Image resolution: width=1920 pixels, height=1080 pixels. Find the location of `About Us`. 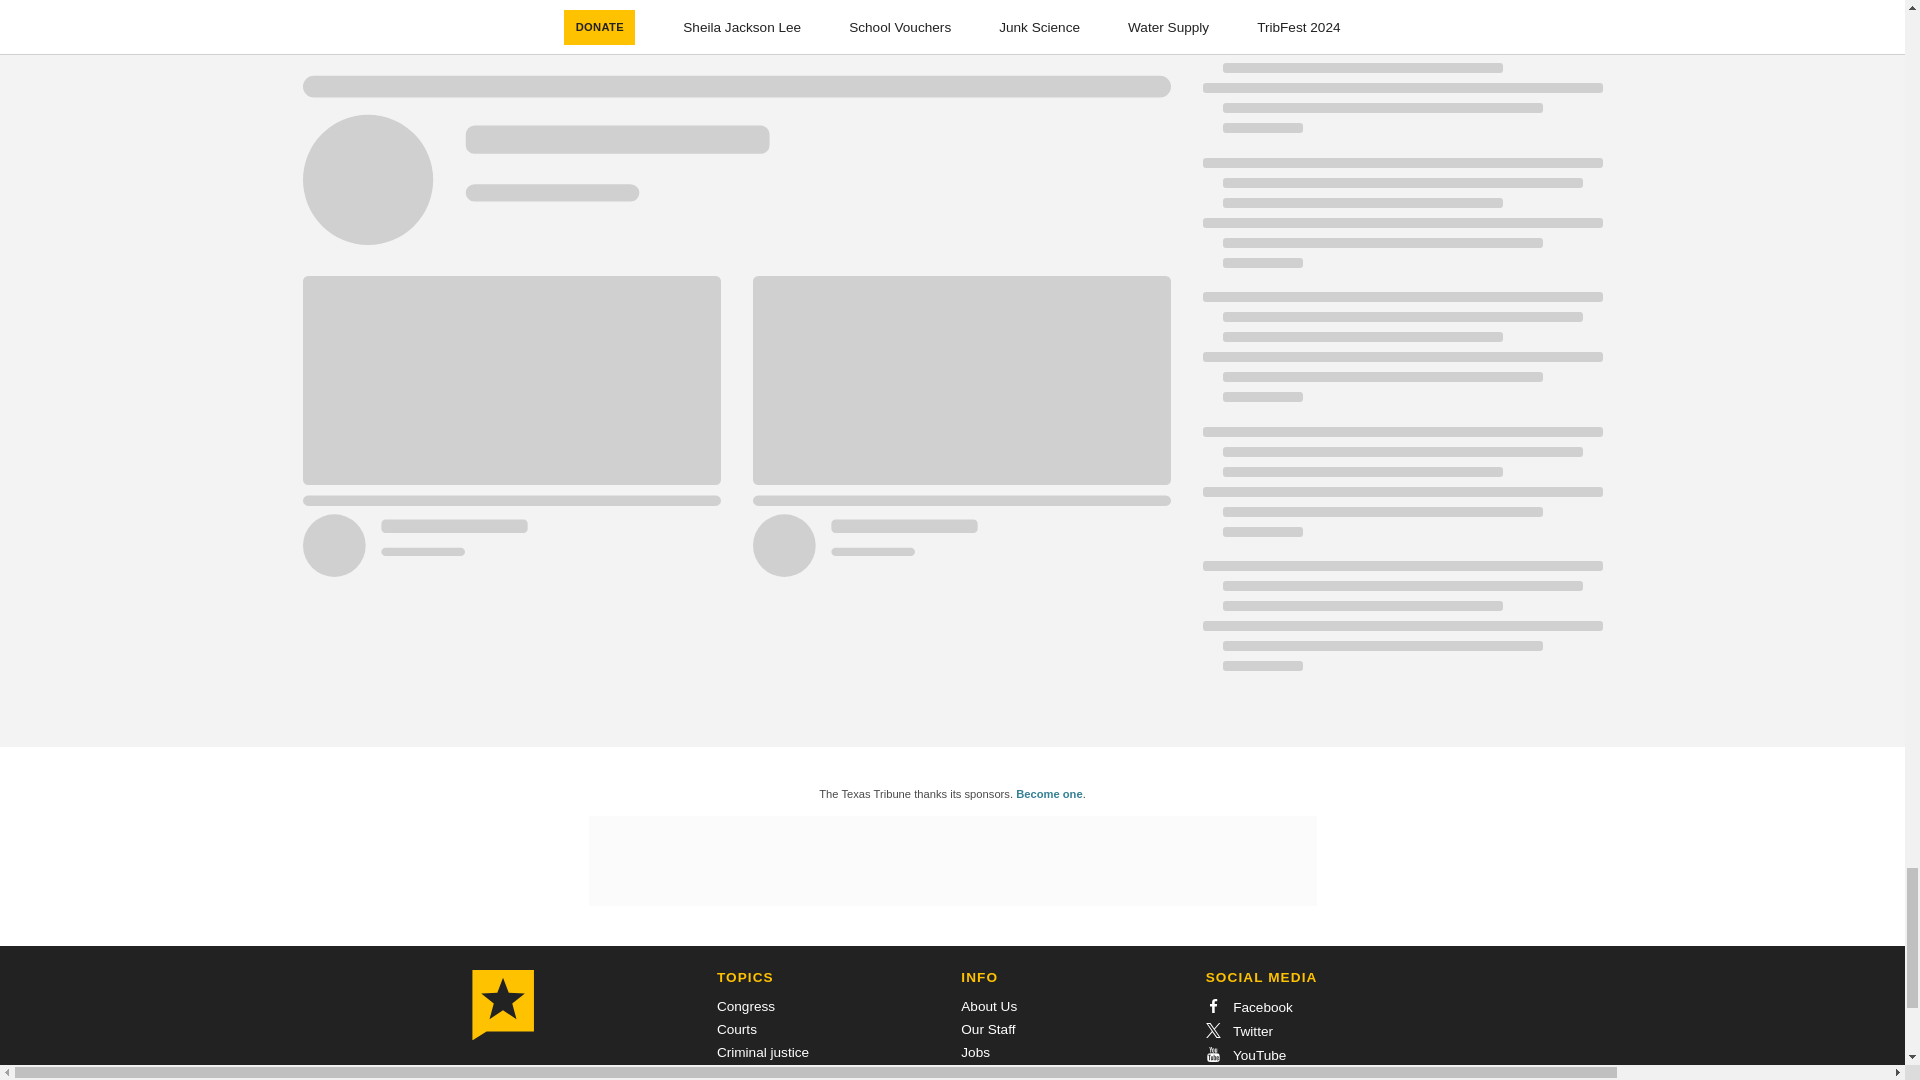

About Us is located at coordinates (989, 1006).